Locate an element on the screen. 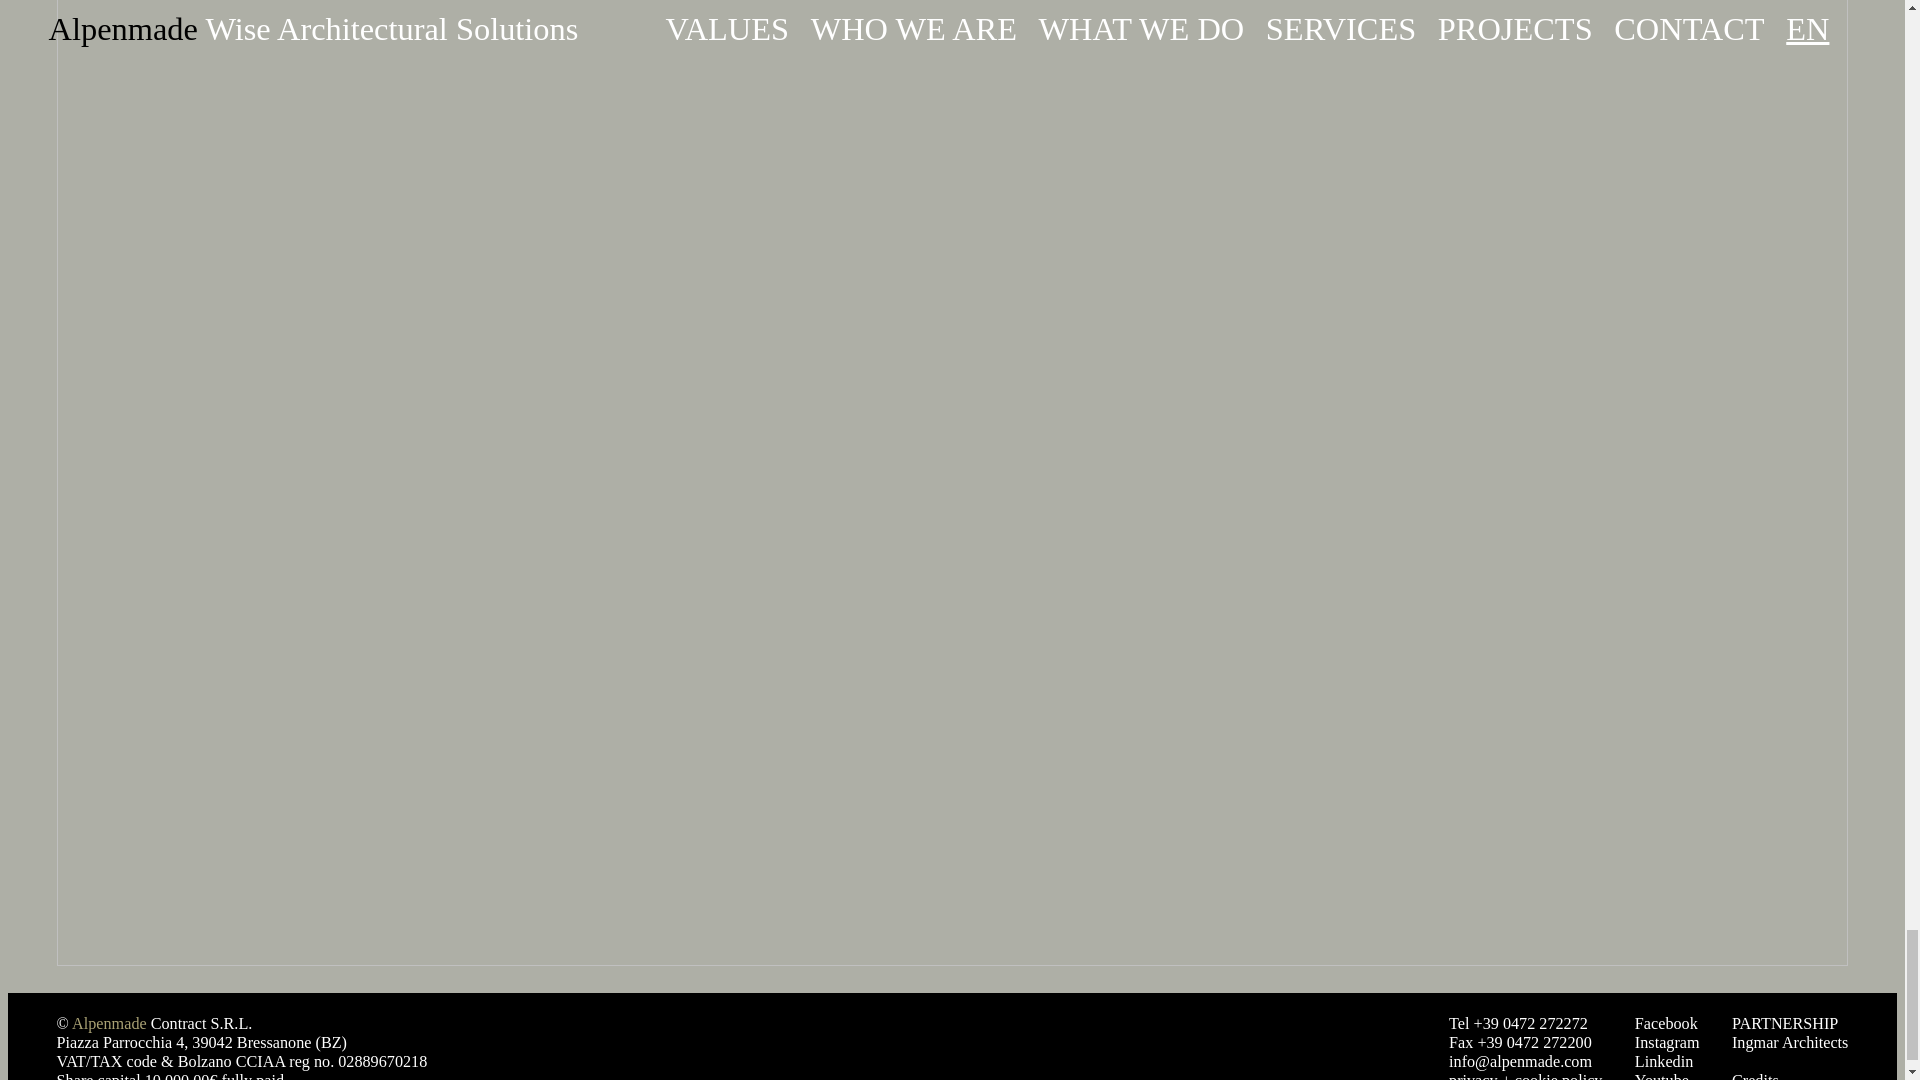 The image size is (1920, 1080). Facebook is located at coordinates (1666, 1024).